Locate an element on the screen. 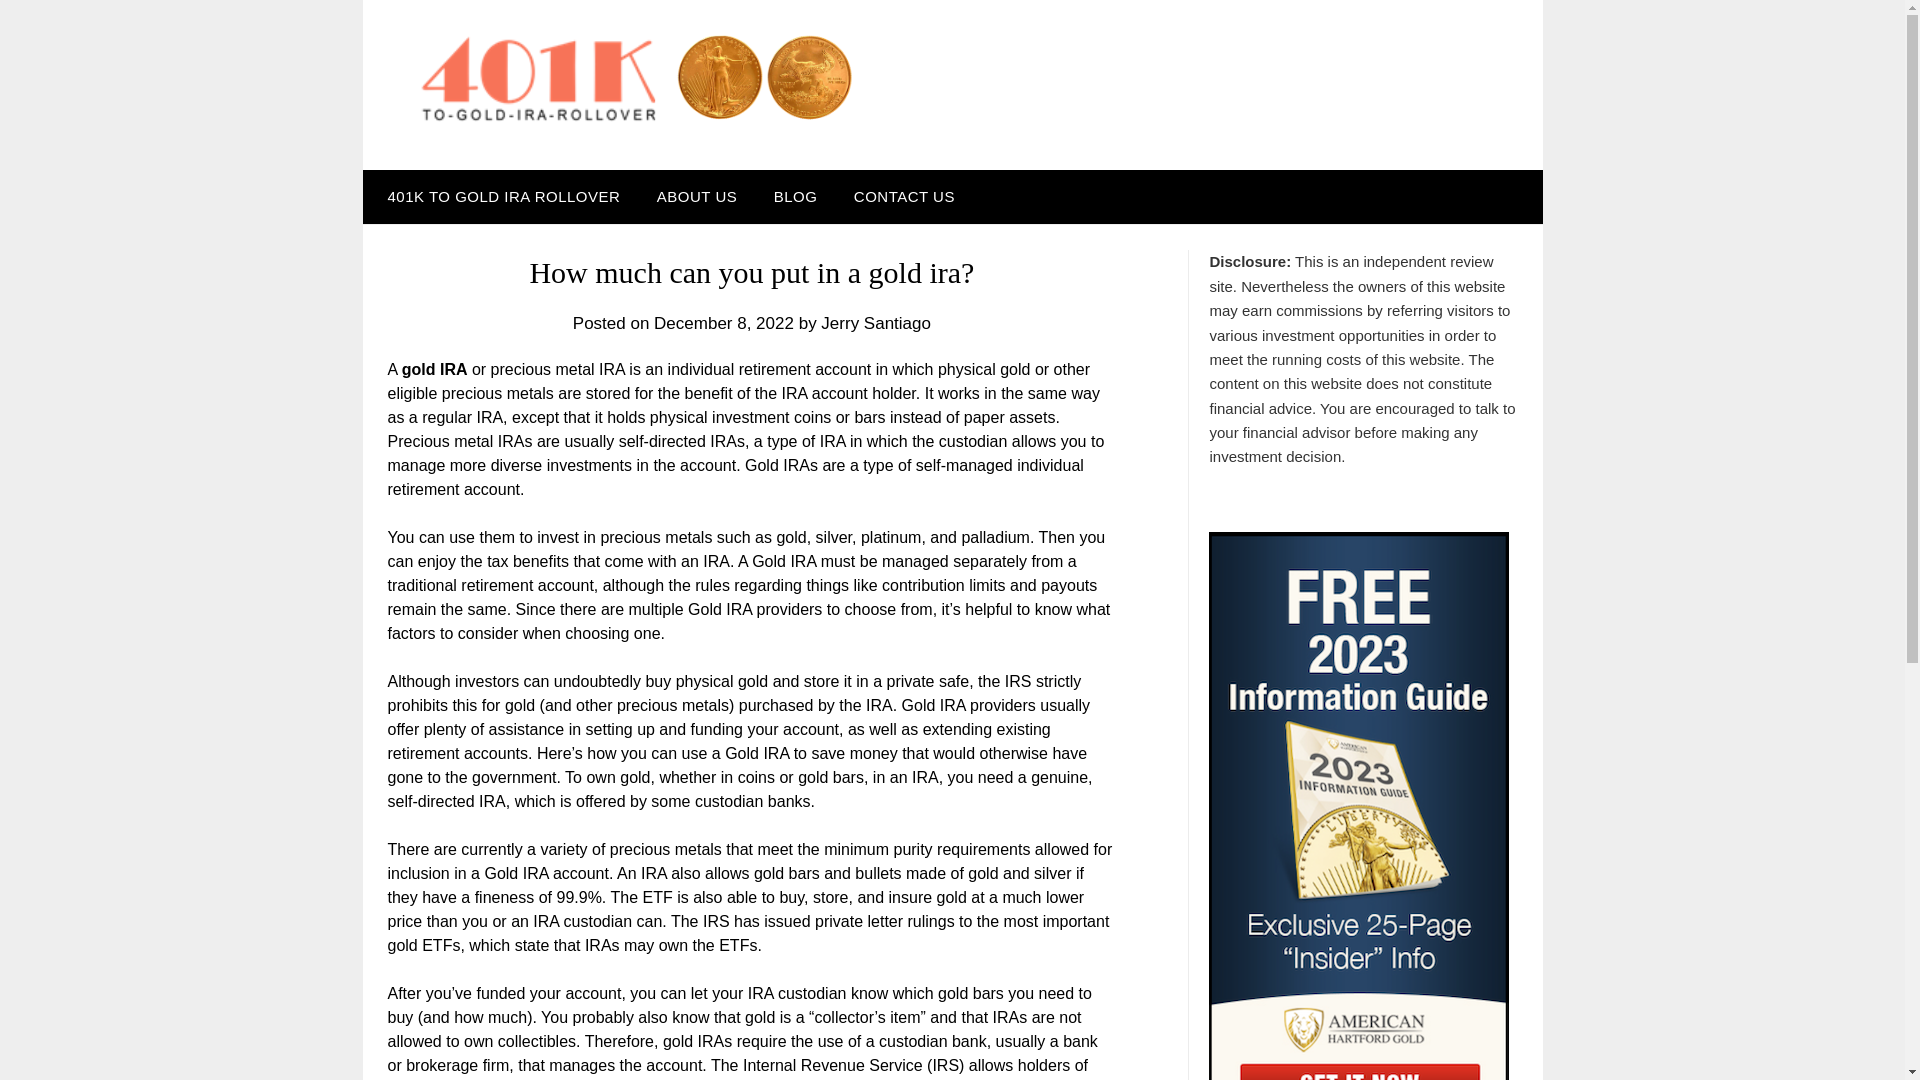 This screenshot has width=1920, height=1080. Jerry Santiago is located at coordinates (876, 323).